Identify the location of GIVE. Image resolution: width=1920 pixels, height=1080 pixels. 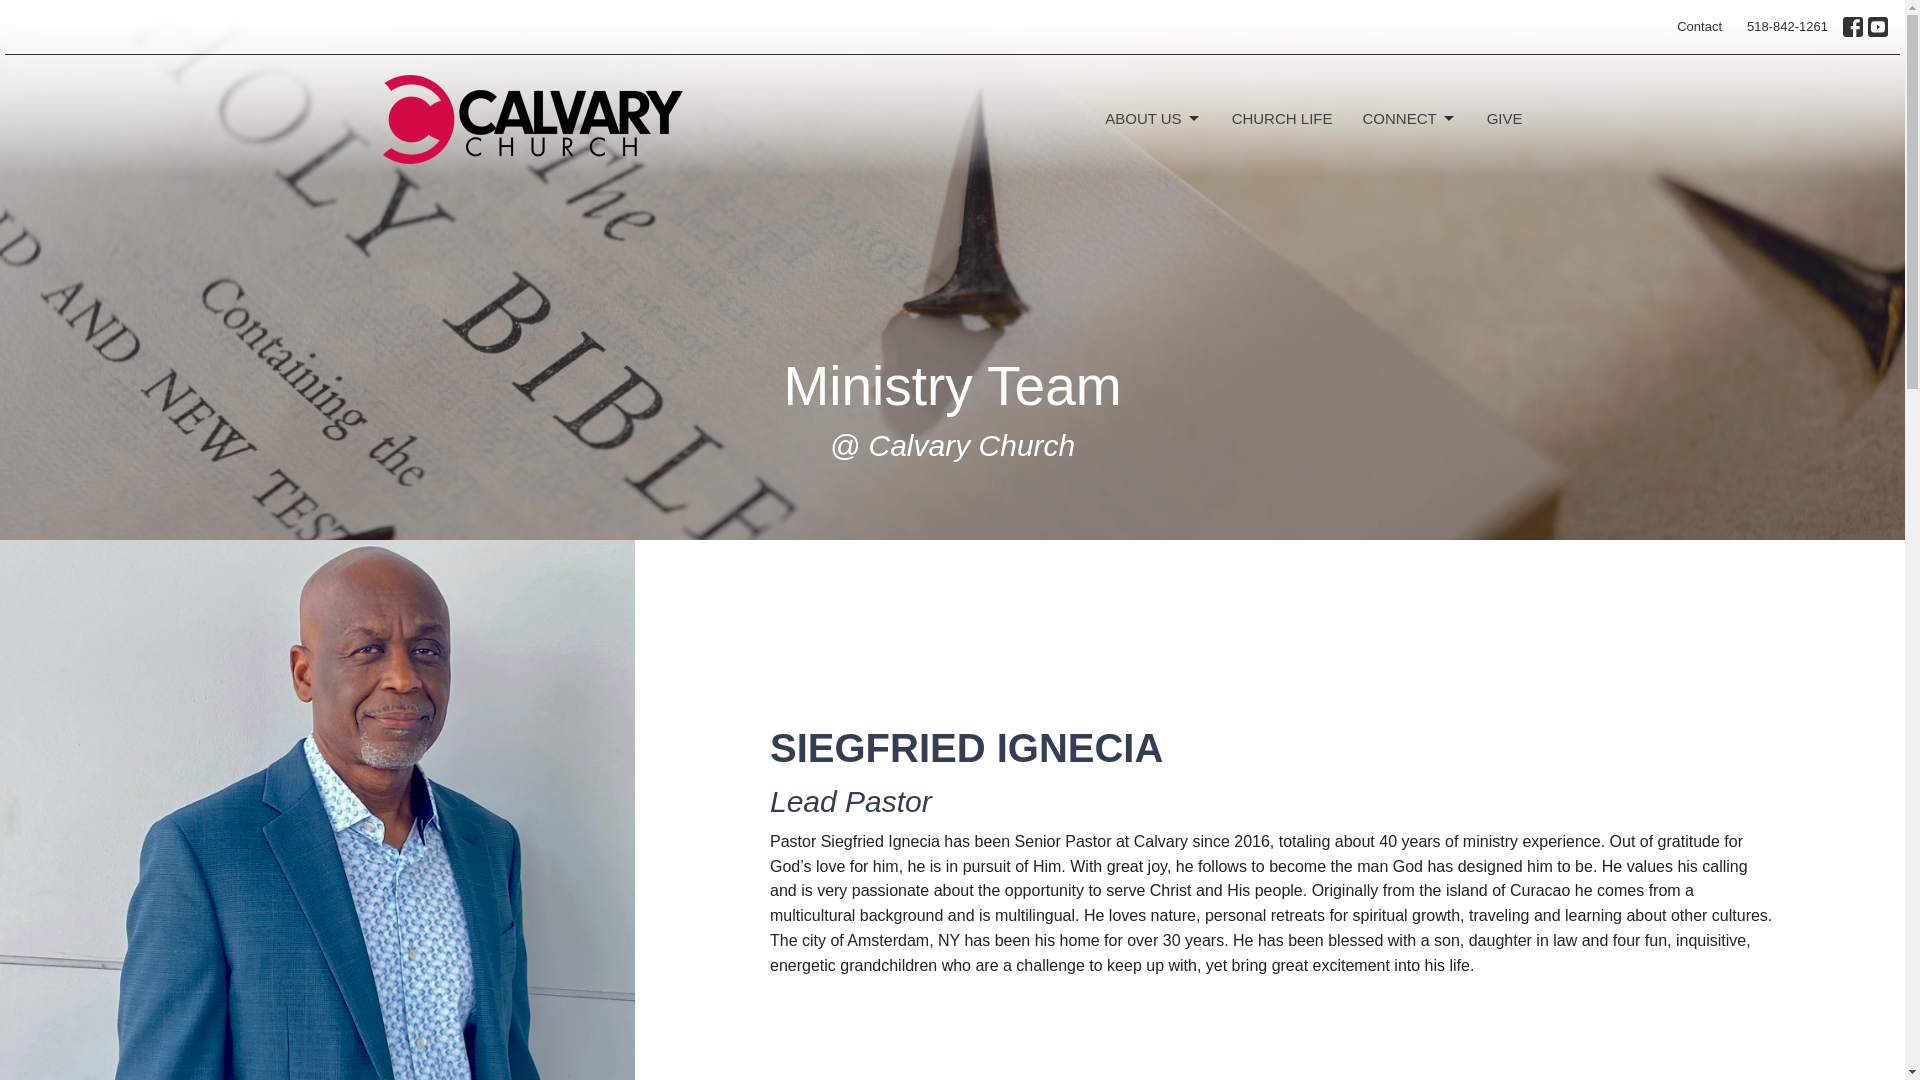
(1504, 118).